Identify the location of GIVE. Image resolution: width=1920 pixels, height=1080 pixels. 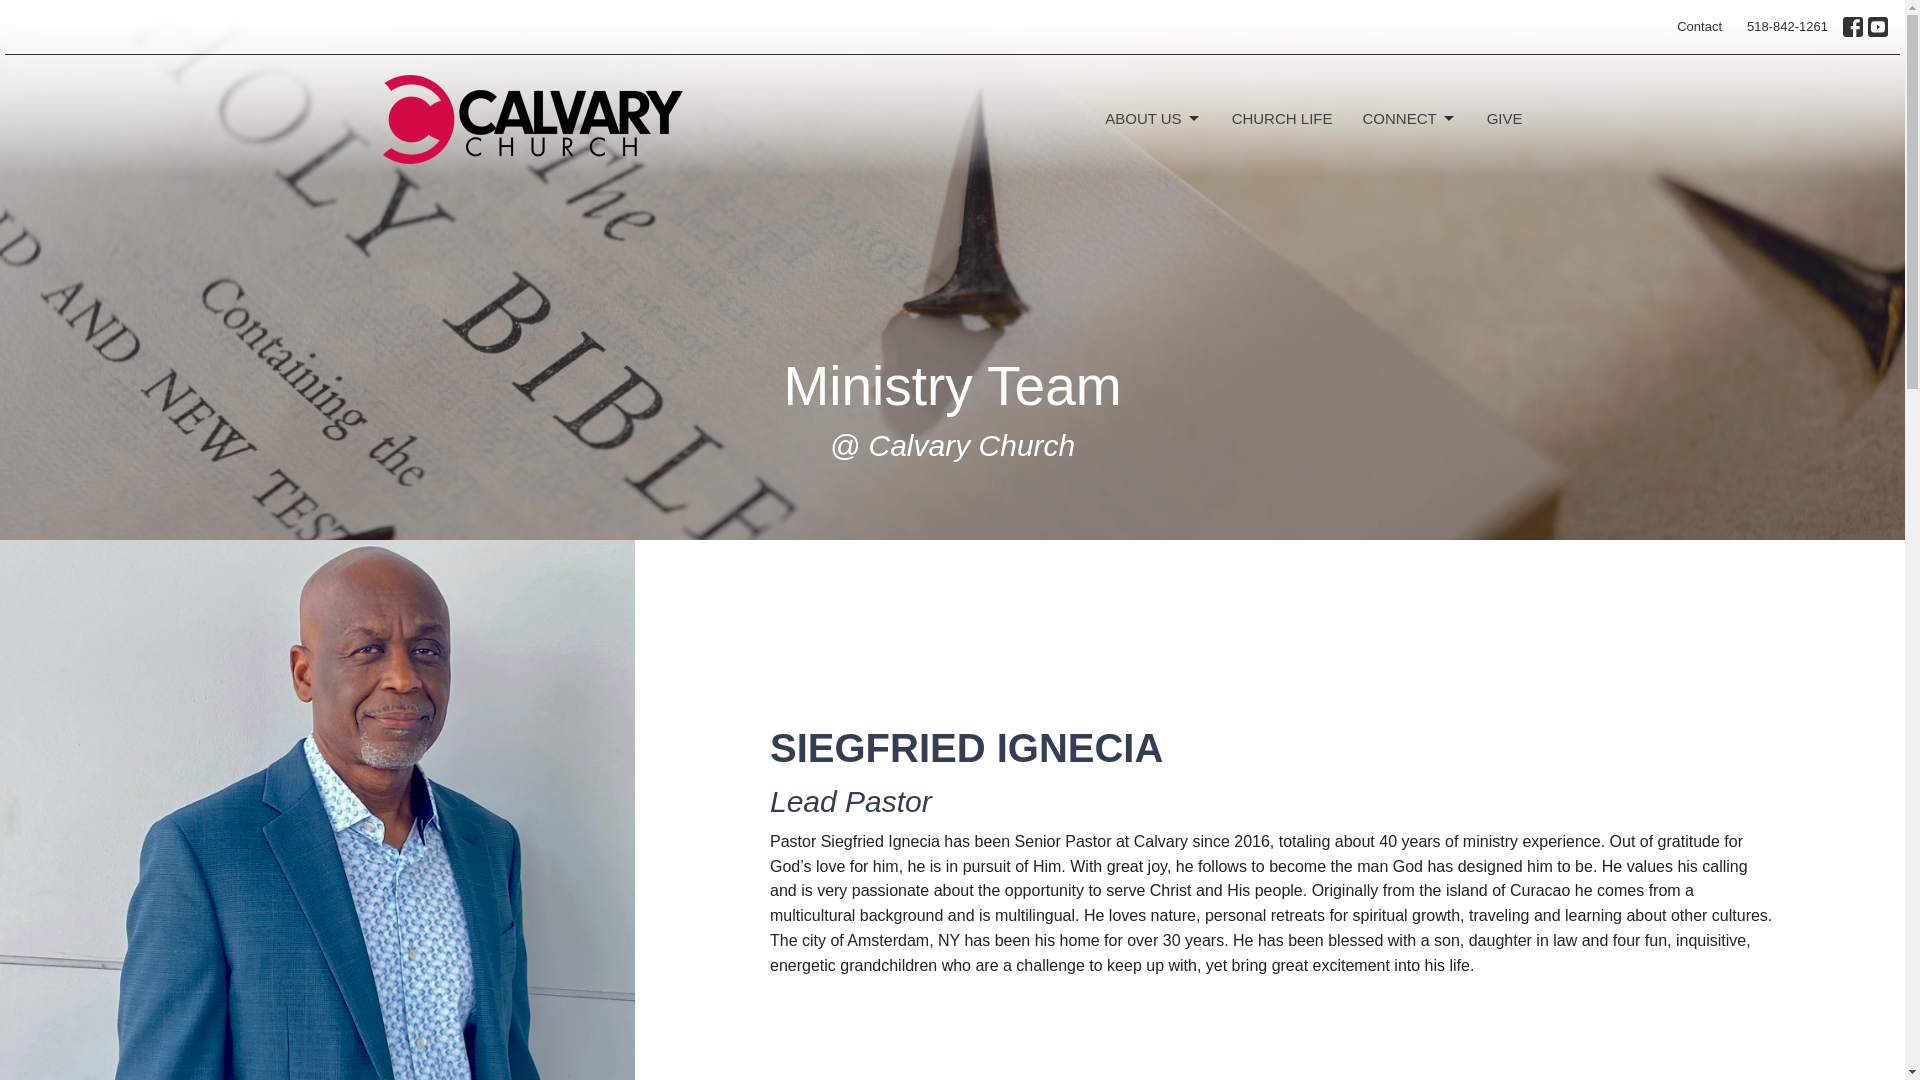
(1504, 118).